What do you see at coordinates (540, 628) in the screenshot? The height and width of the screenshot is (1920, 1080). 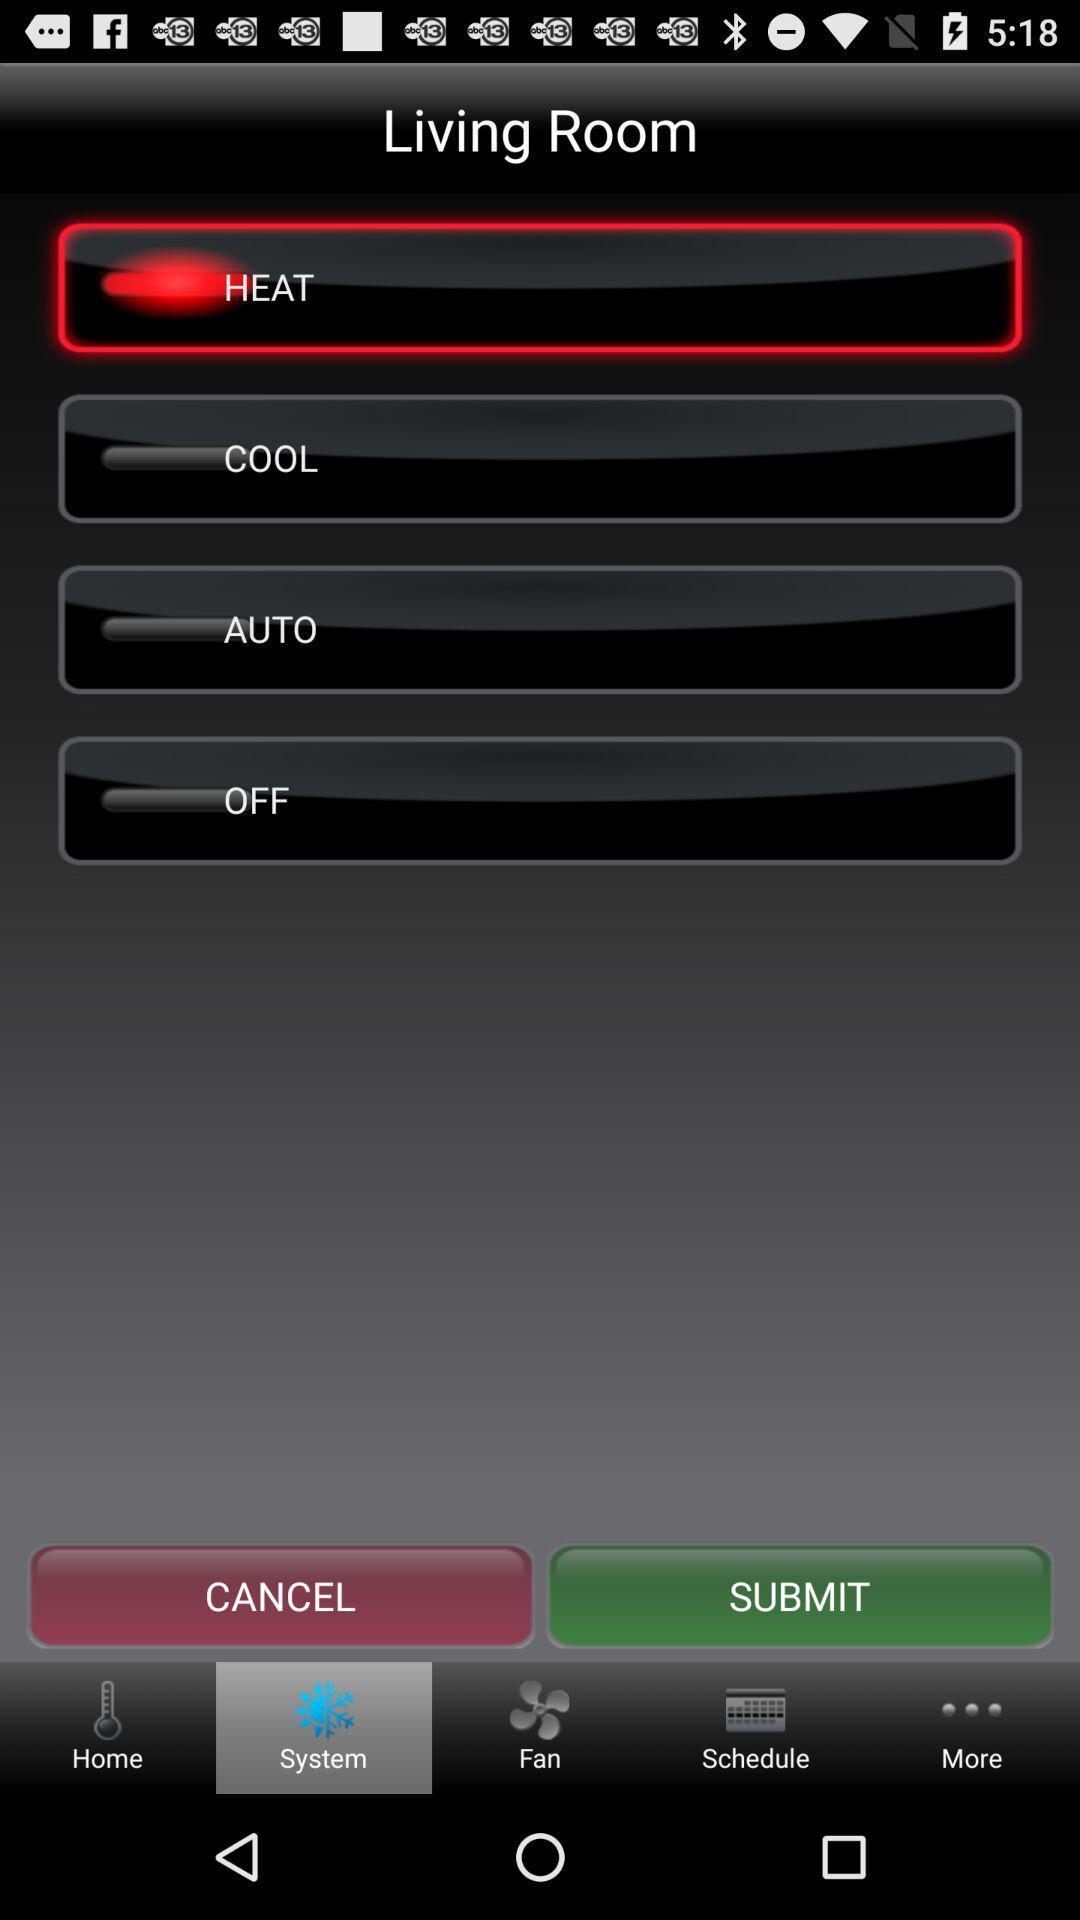 I see `open the button above off icon` at bounding box center [540, 628].